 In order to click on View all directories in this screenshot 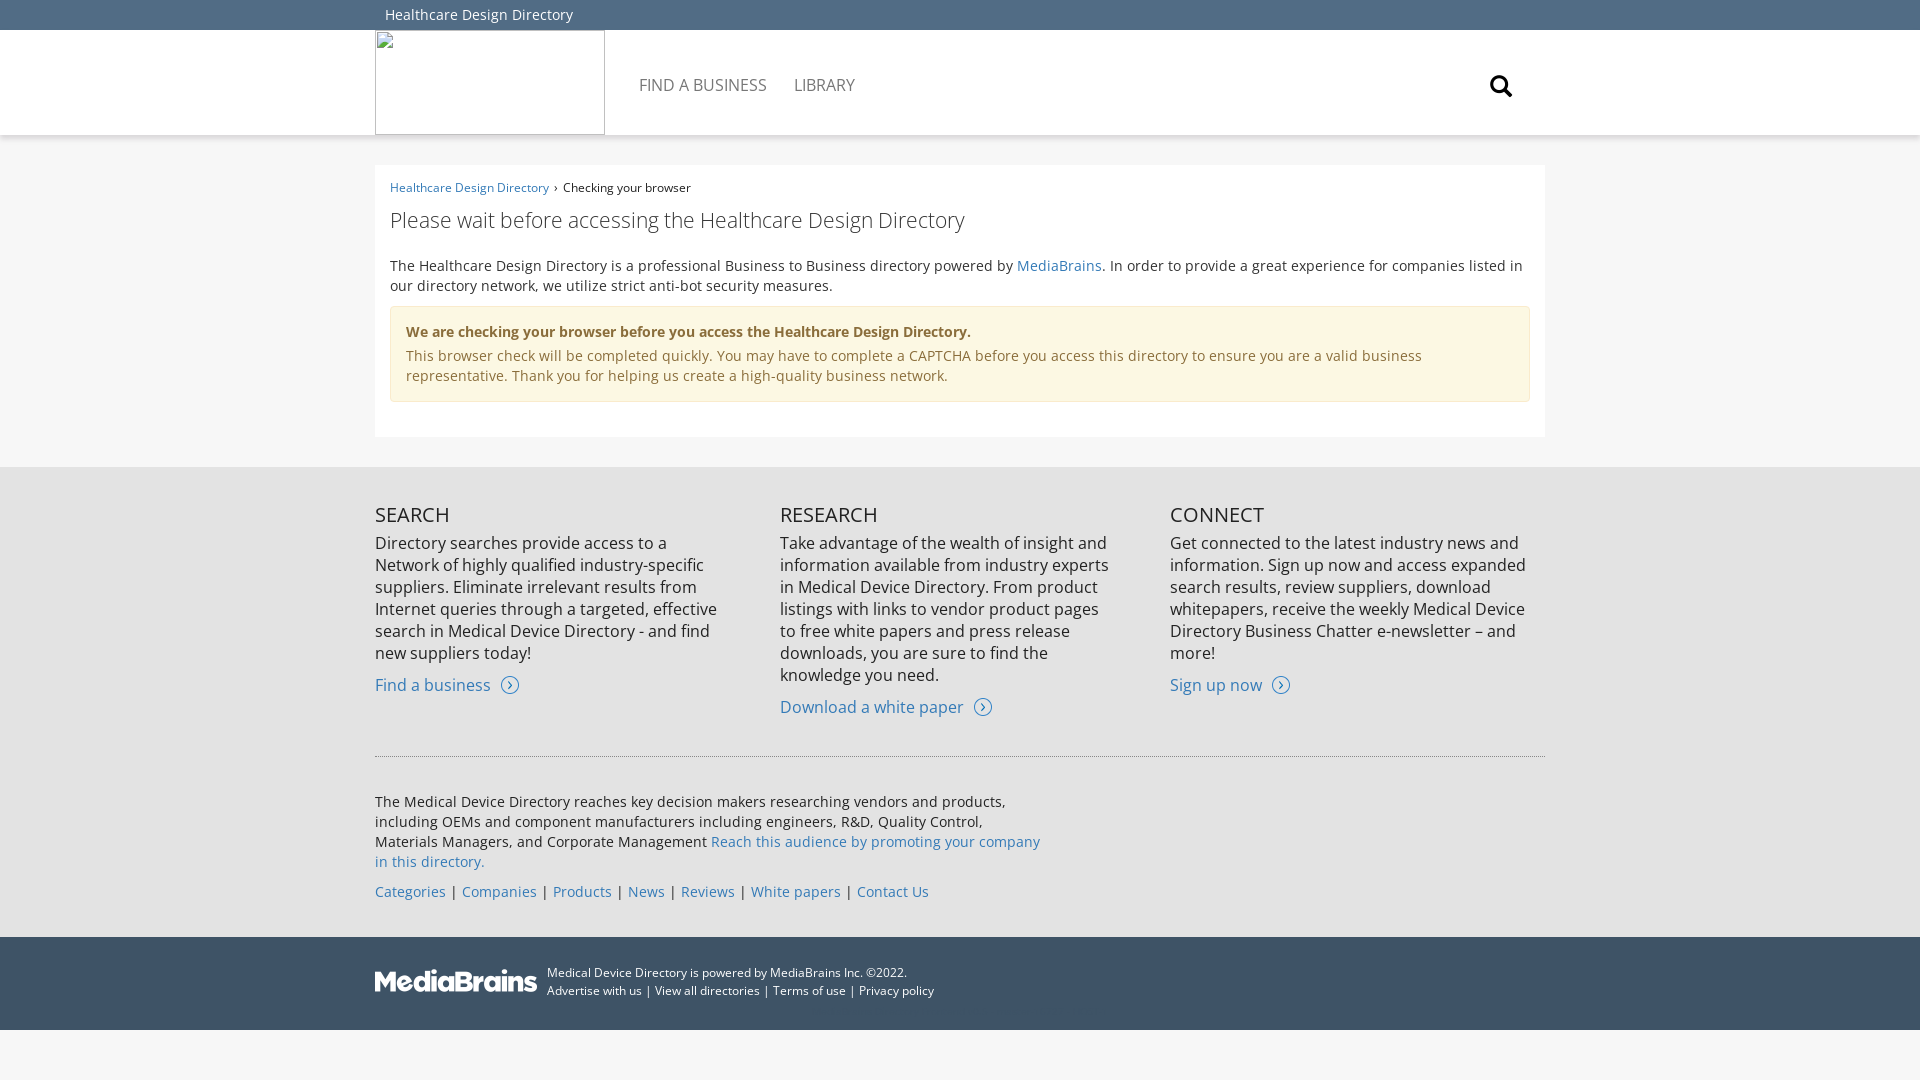, I will do `click(707, 990)`.